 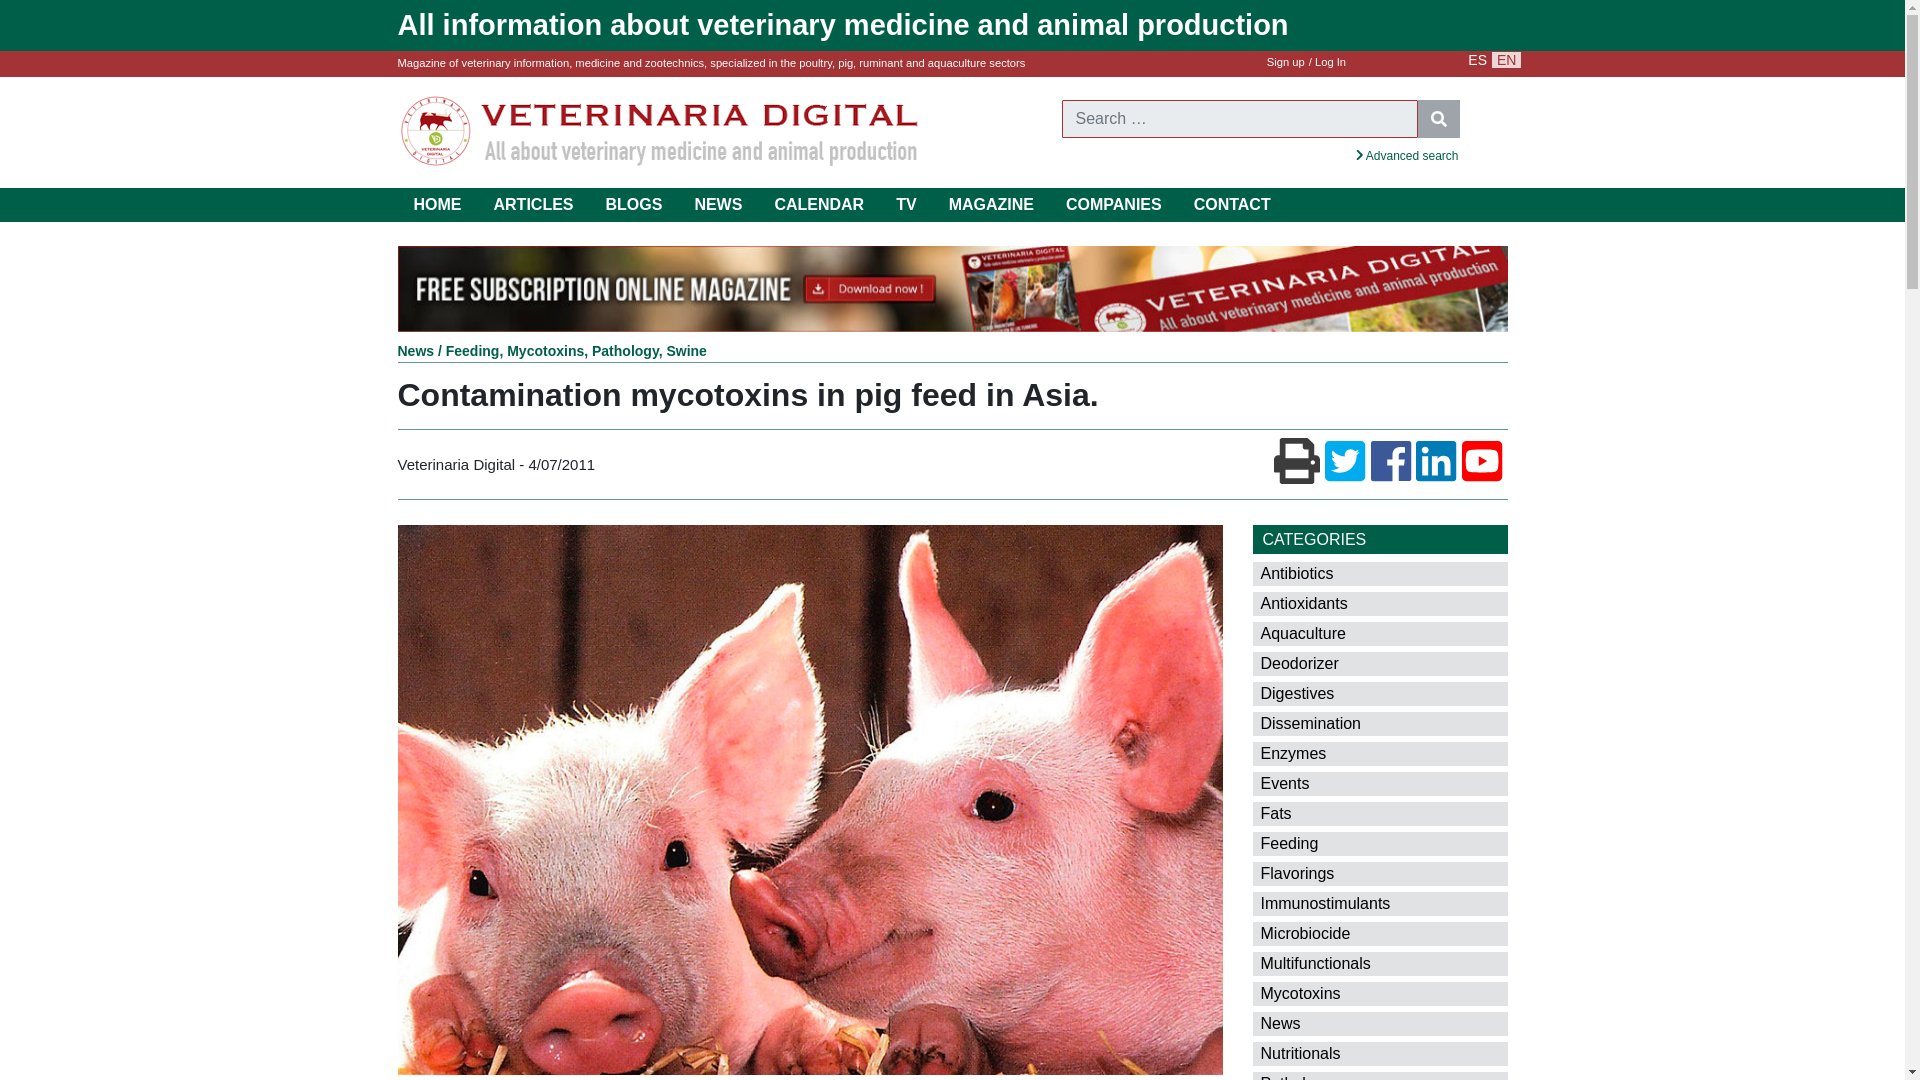 I want to click on NEWS, so click(x=717, y=204).